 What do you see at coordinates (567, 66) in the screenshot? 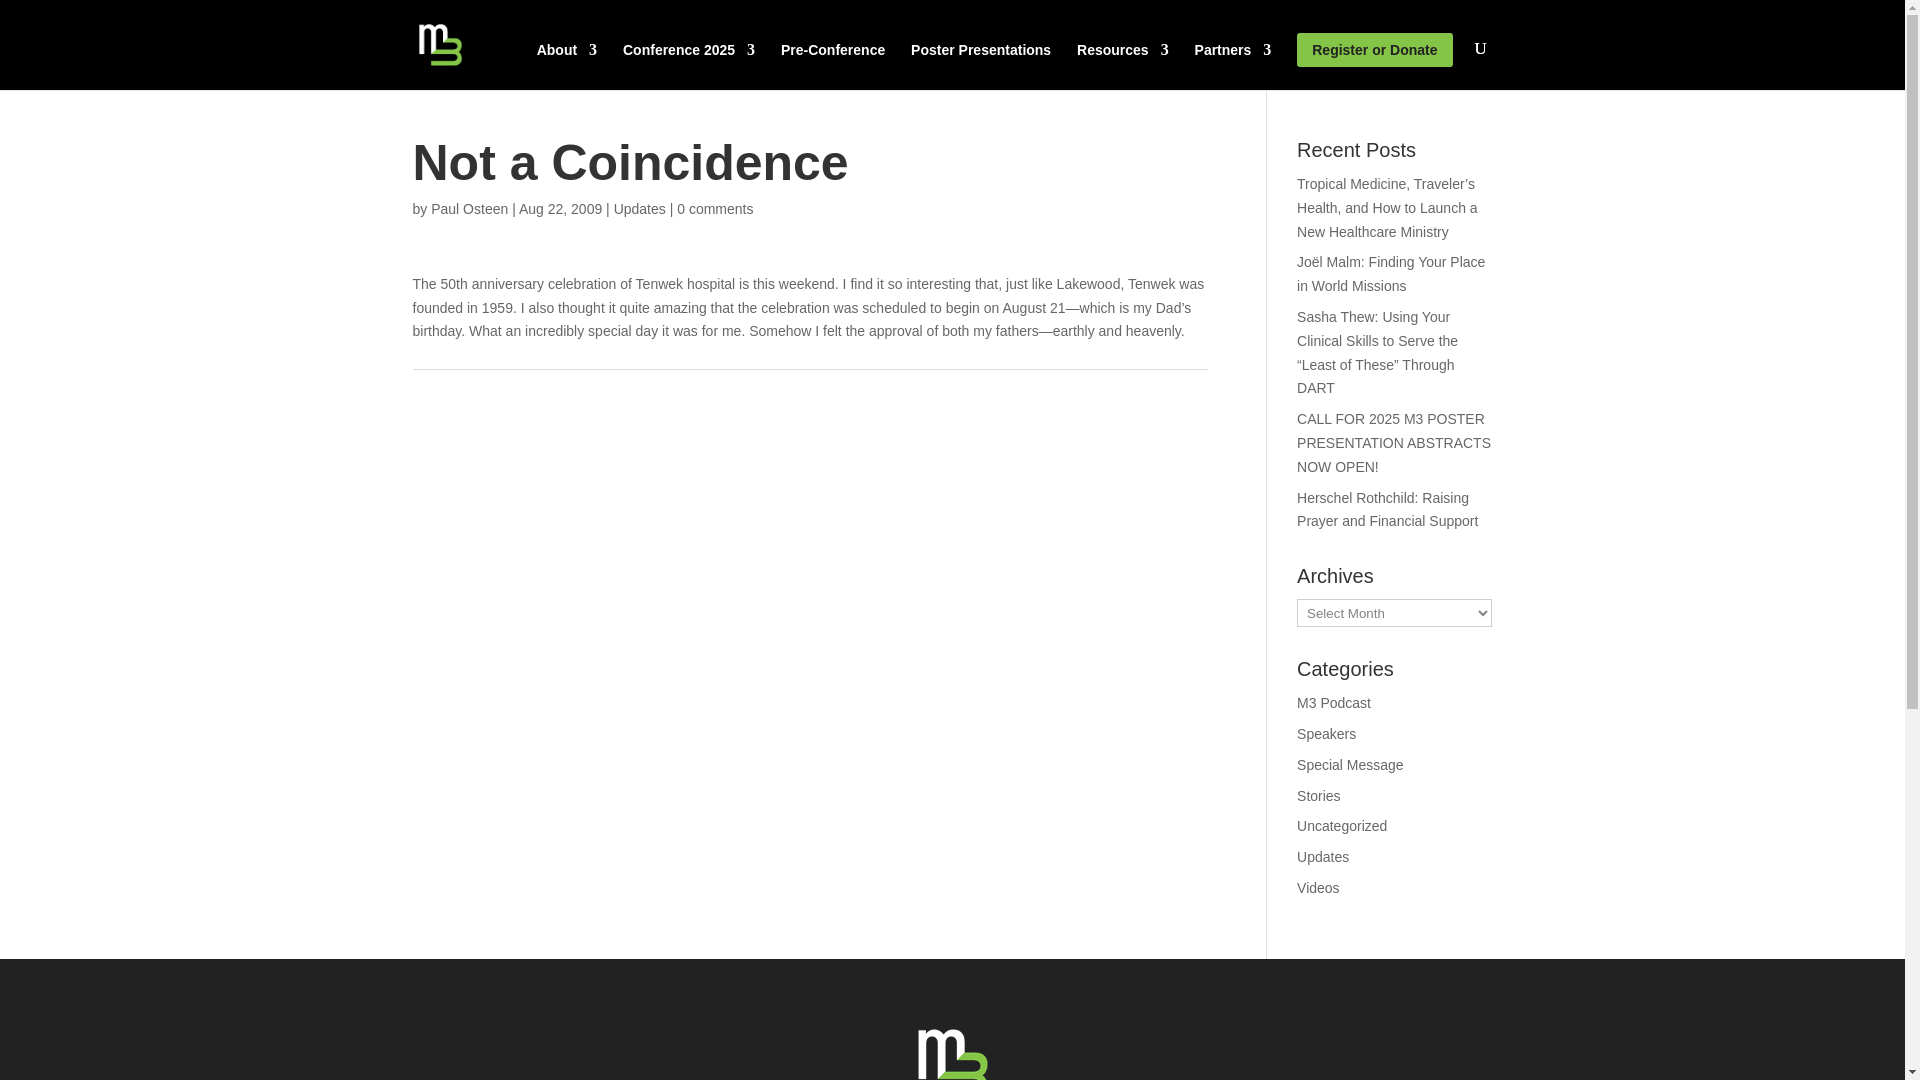
I see `About` at bounding box center [567, 66].